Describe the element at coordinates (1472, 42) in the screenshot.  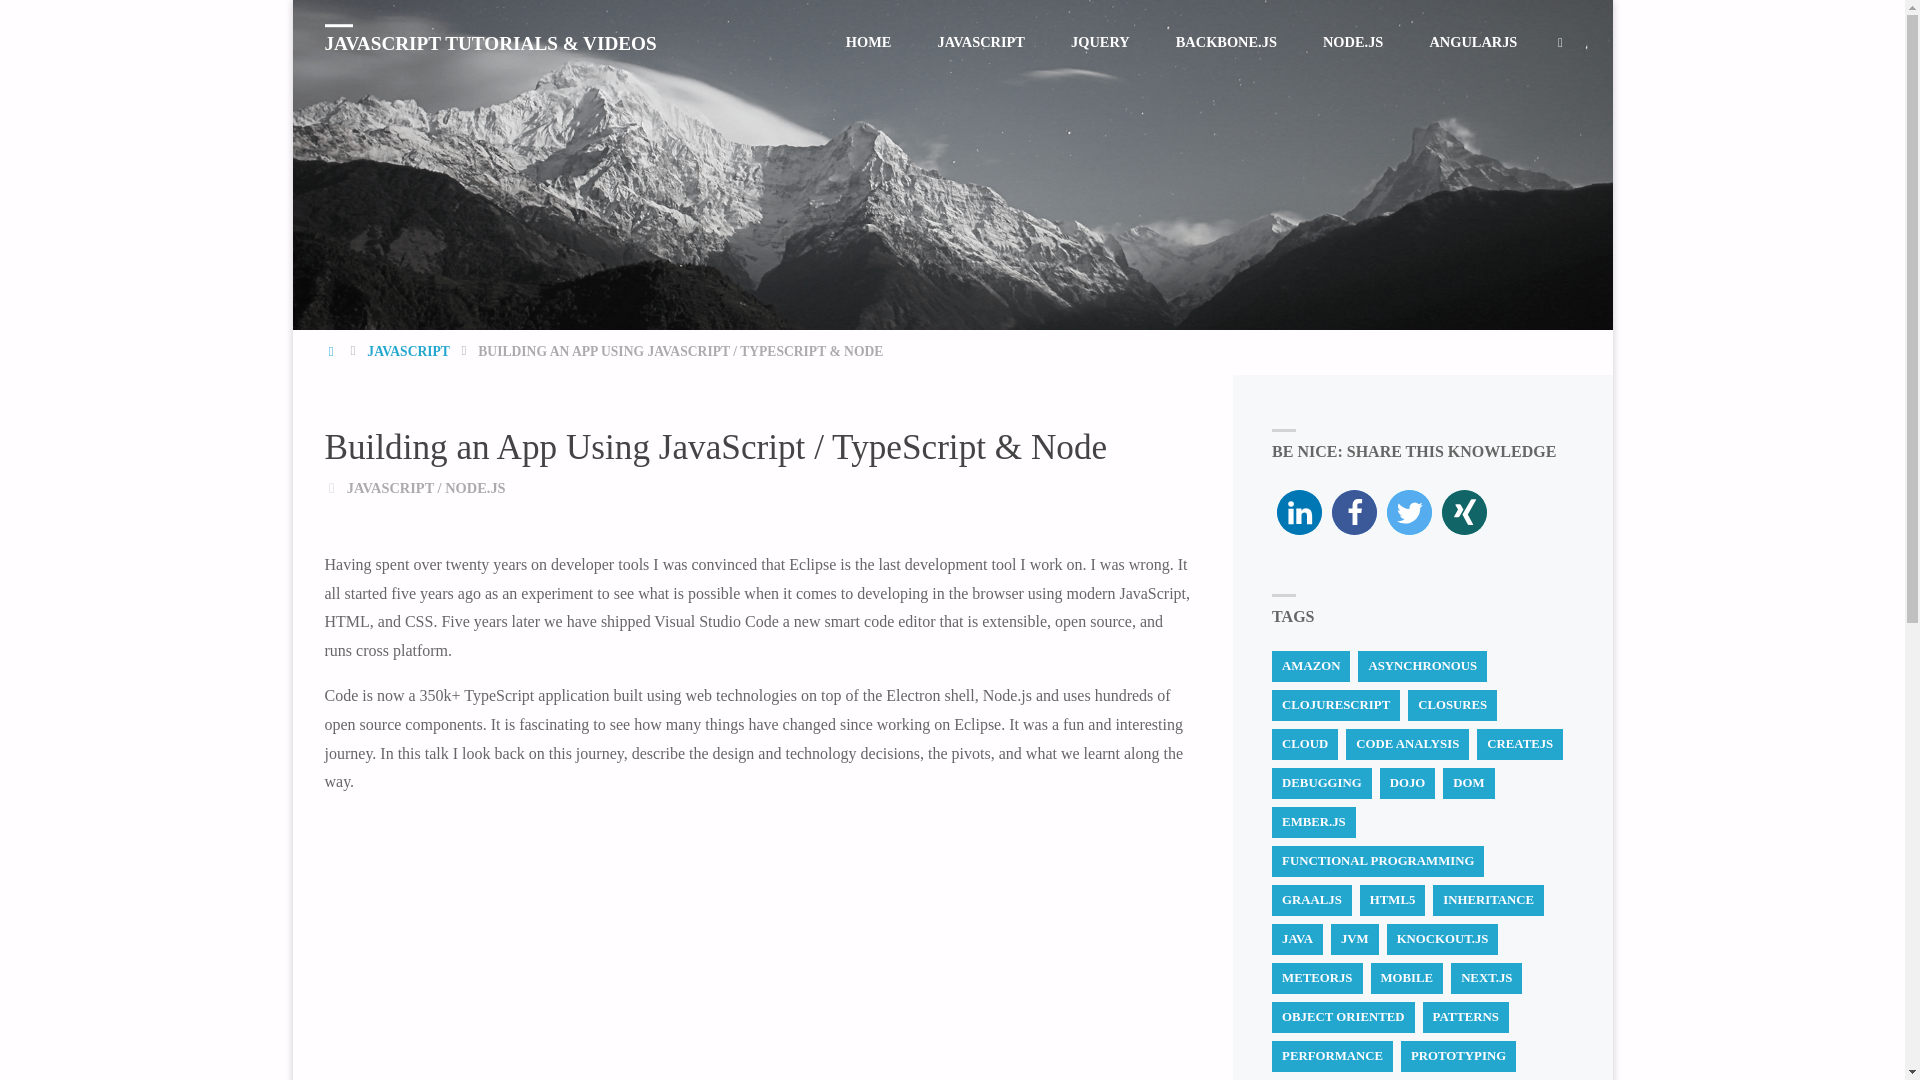
I see `ANGULARJS` at that location.